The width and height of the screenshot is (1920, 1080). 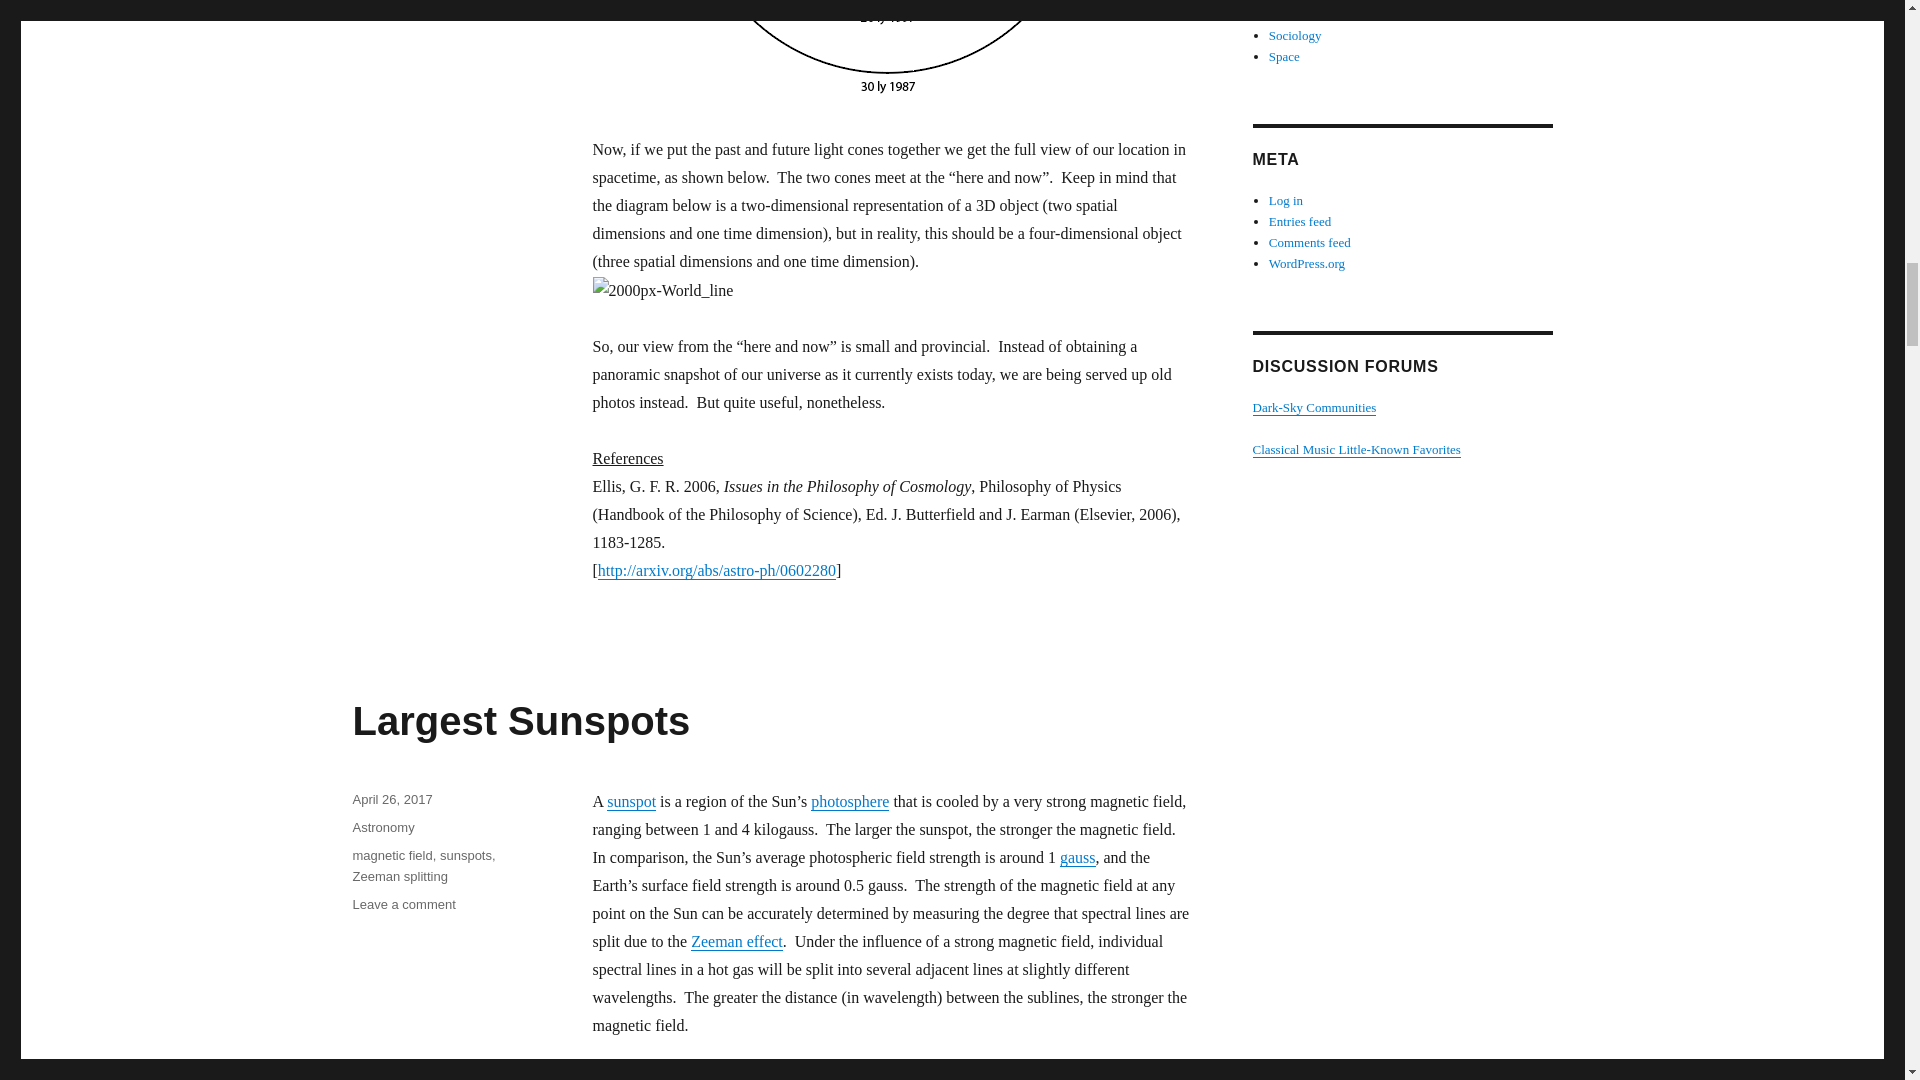 I want to click on sunspot, so click(x=631, y=801).